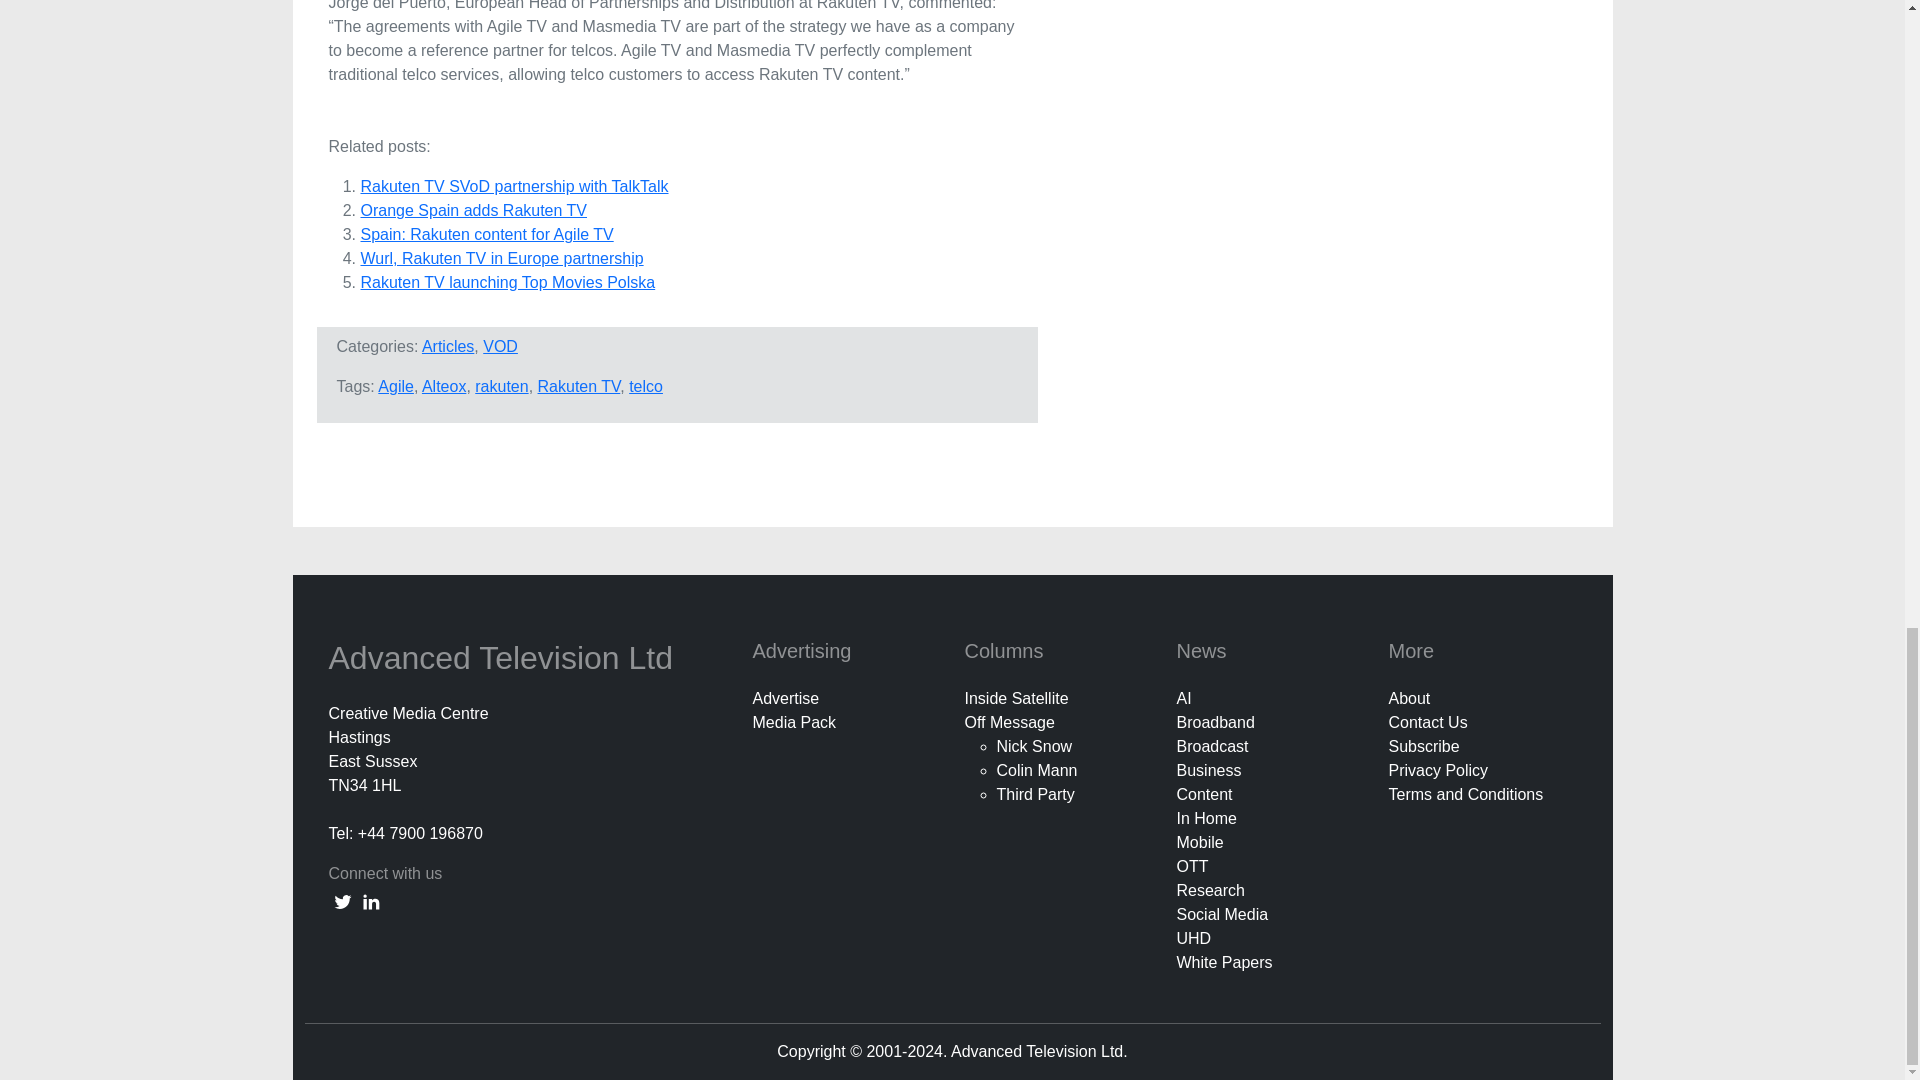  Describe the element at coordinates (486, 234) in the screenshot. I see `Spain: Rakuten content for Agile TV` at that location.